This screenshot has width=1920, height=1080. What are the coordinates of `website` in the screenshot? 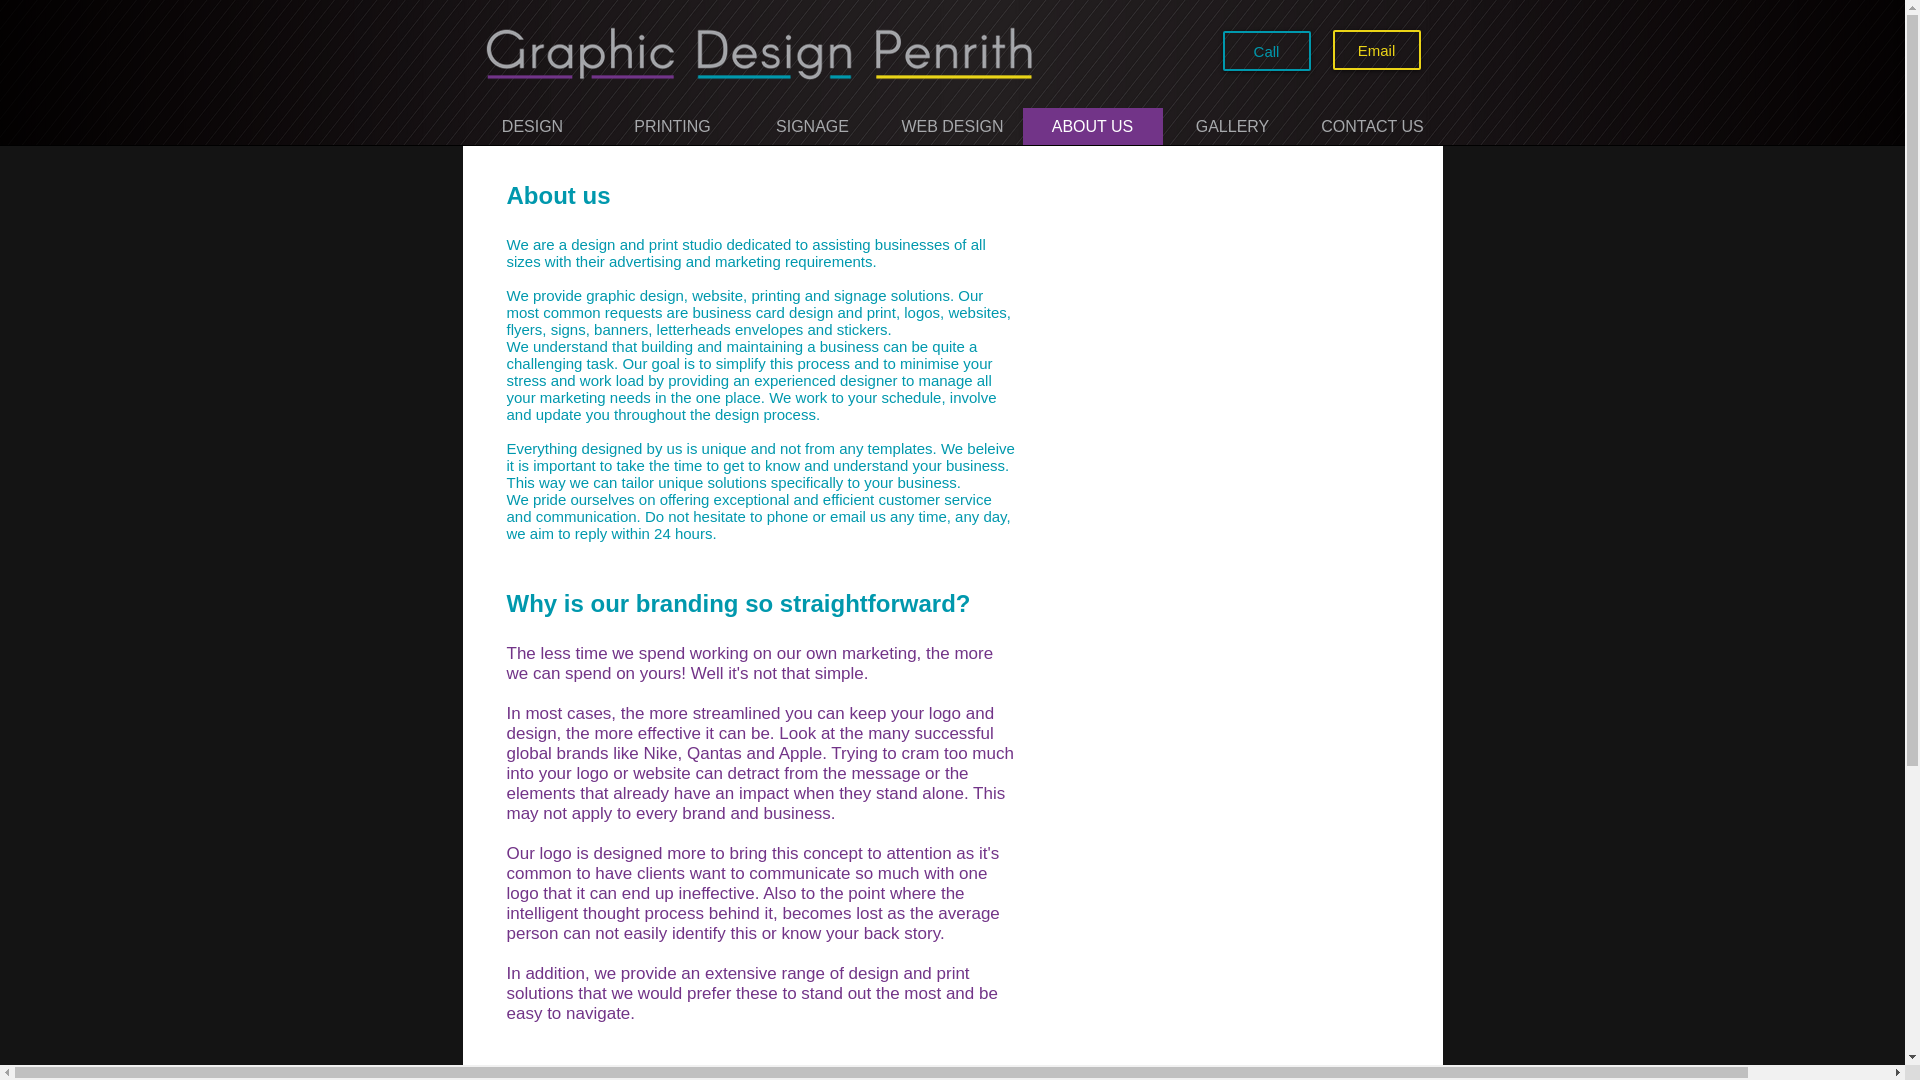 It's located at (717, 295).